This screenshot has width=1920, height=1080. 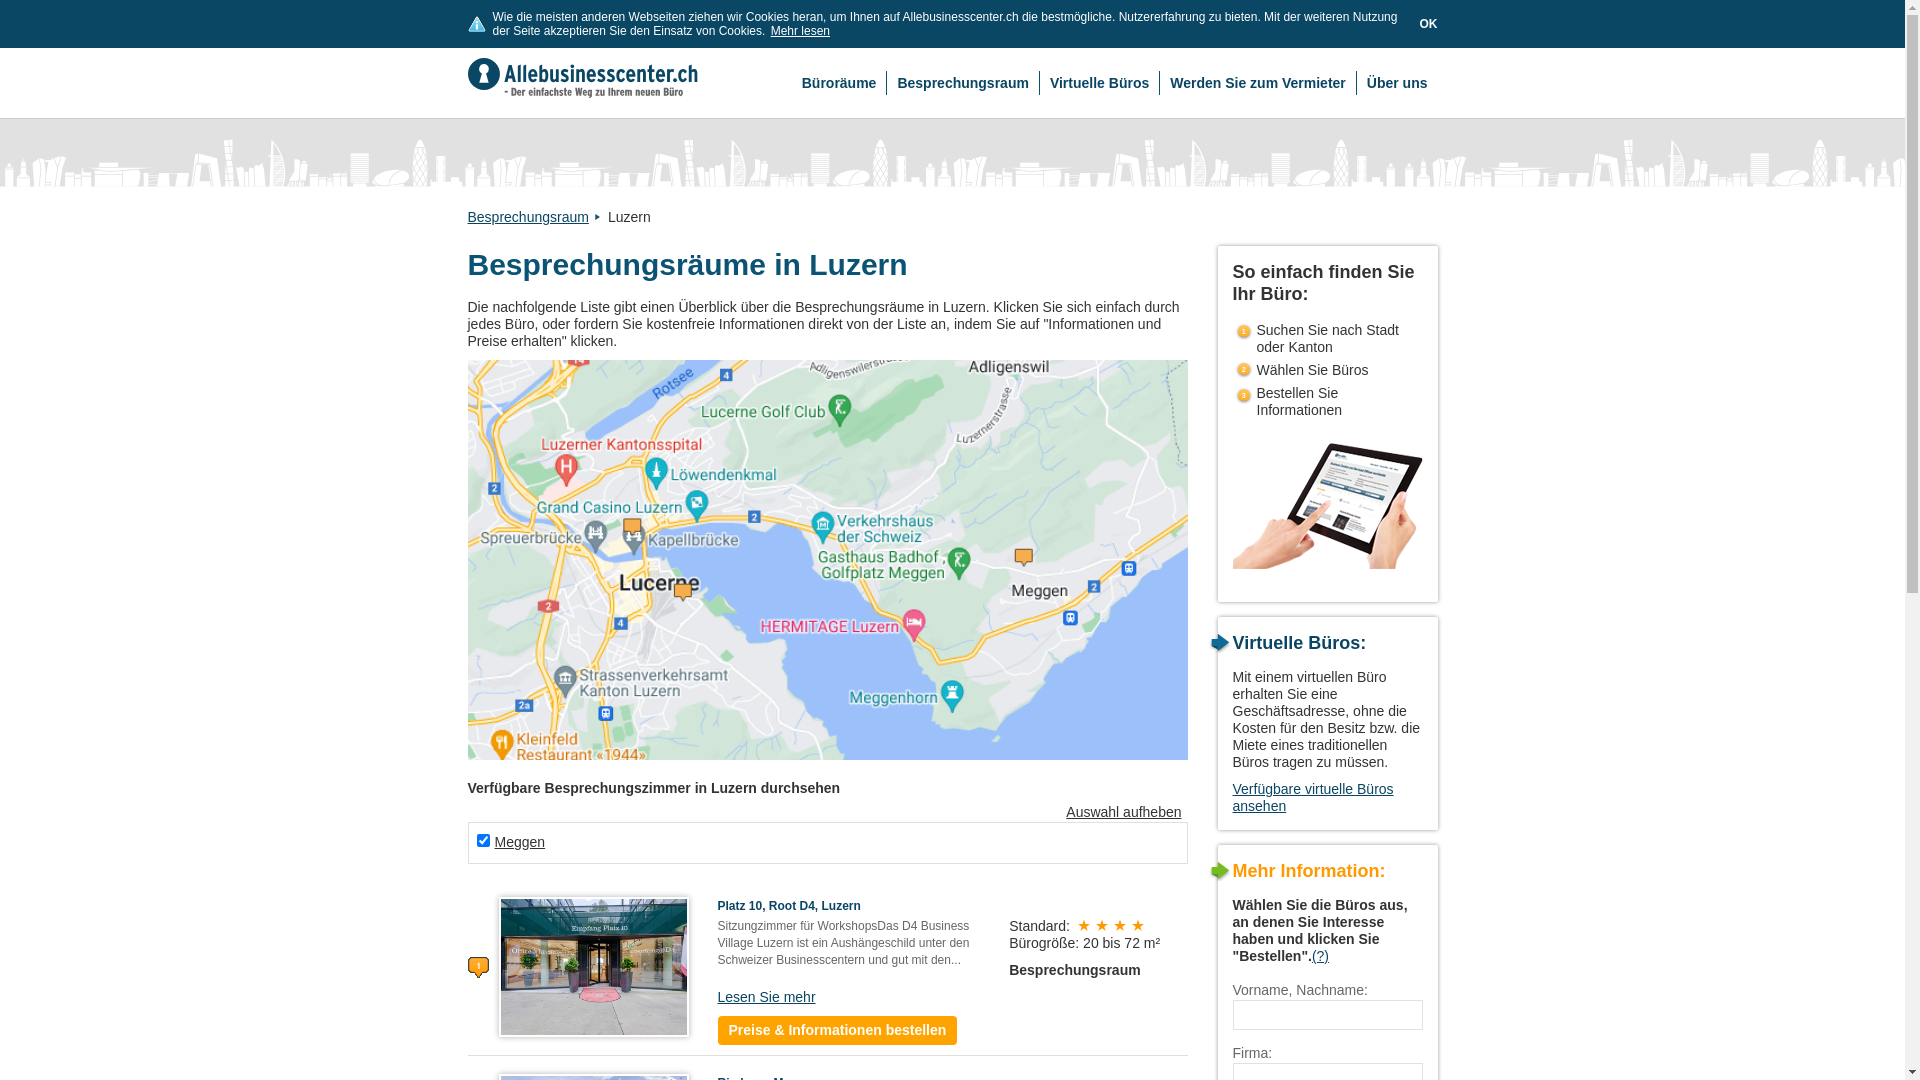 What do you see at coordinates (1258, 83) in the screenshot?
I see `Werden Sie zum Vermieter` at bounding box center [1258, 83].